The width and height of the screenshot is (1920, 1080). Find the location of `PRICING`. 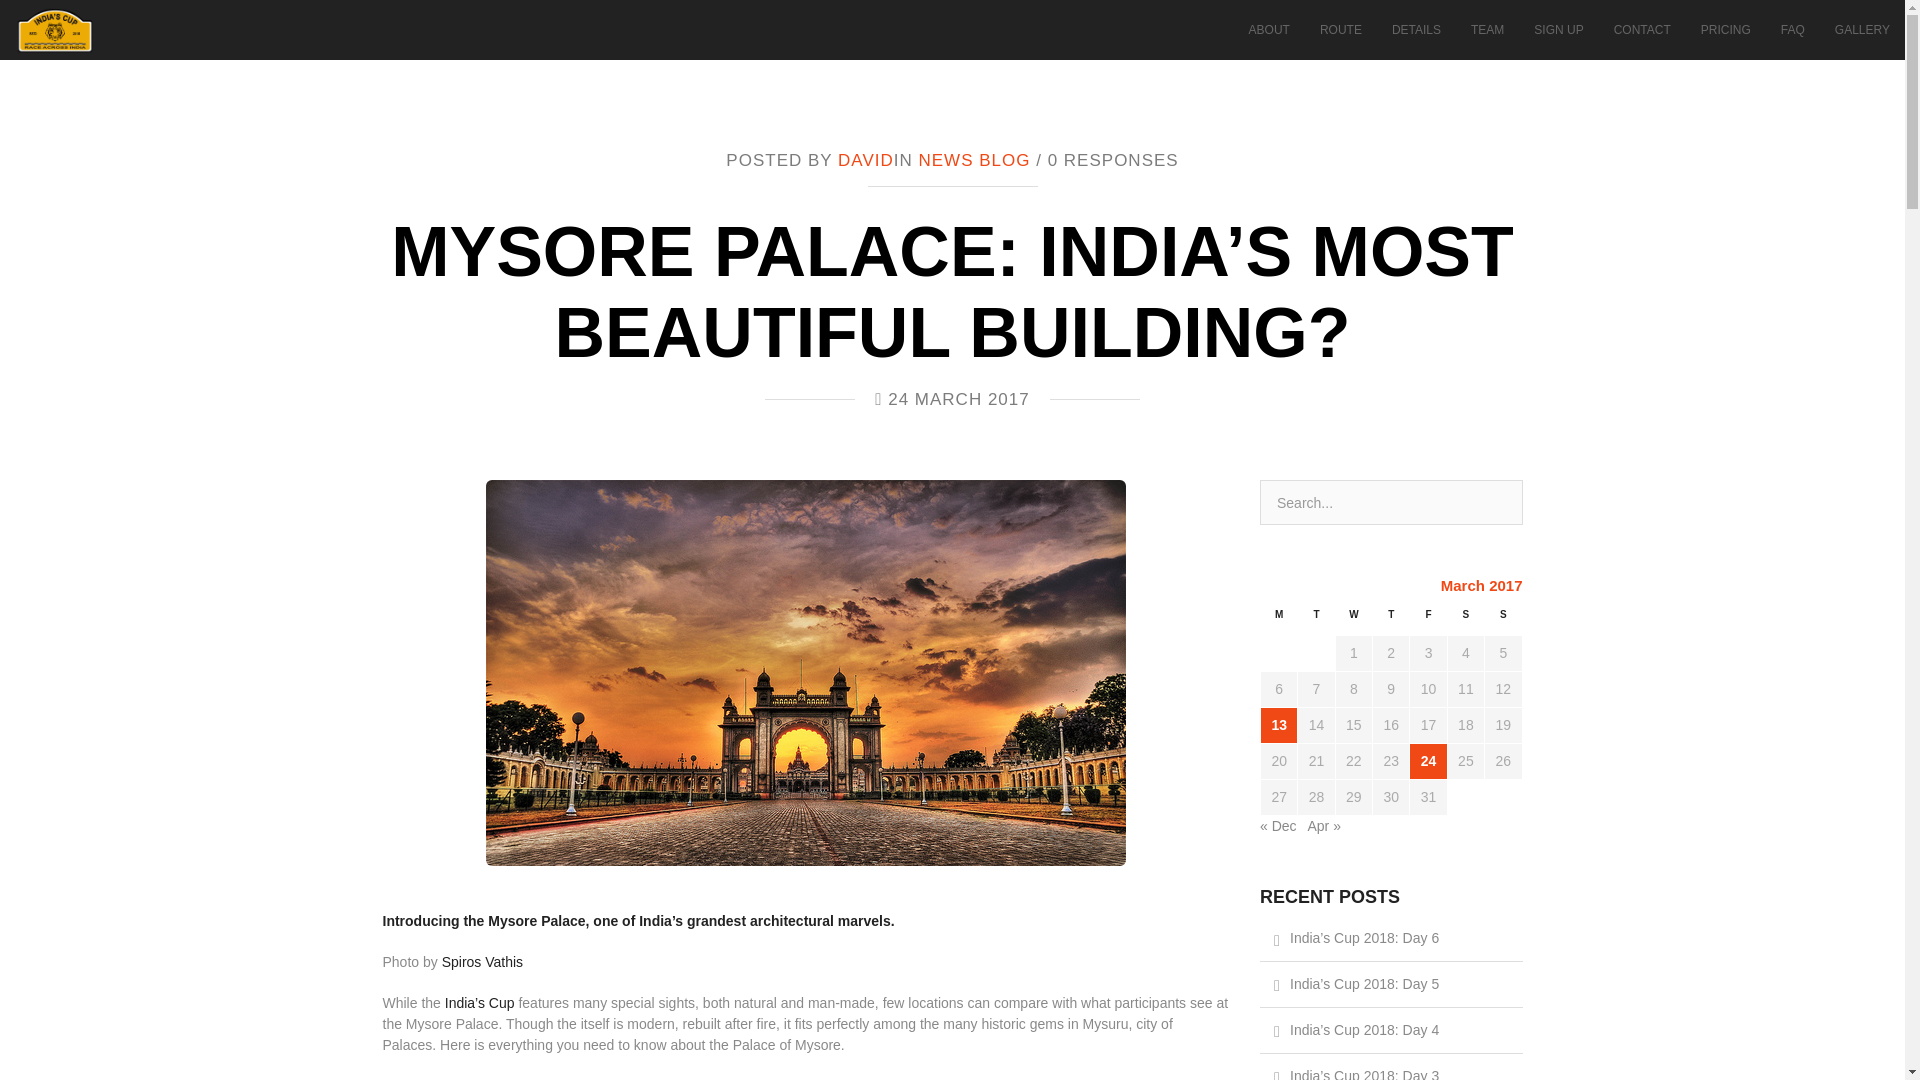

PRICING is located at coordinates (1726, 30).